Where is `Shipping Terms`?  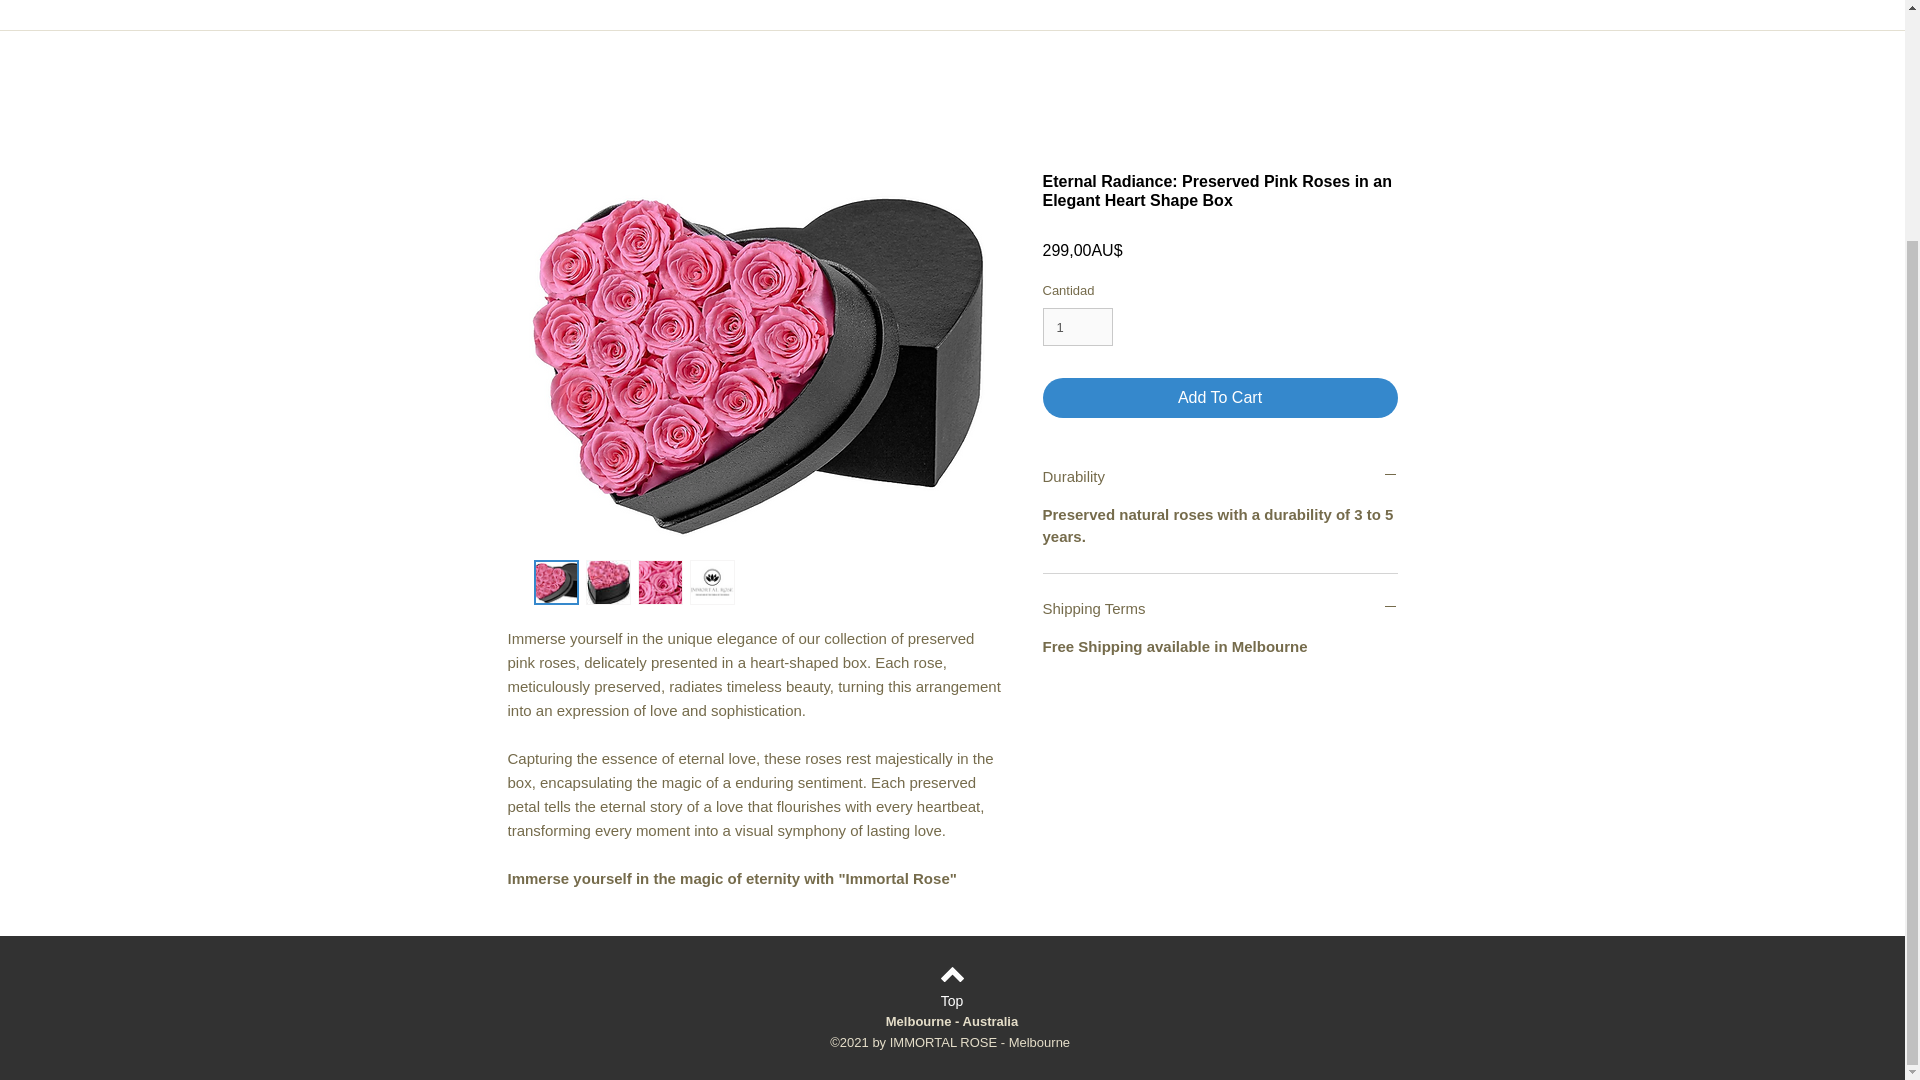
Shipping Terms is located at coordinates (1220, 608).